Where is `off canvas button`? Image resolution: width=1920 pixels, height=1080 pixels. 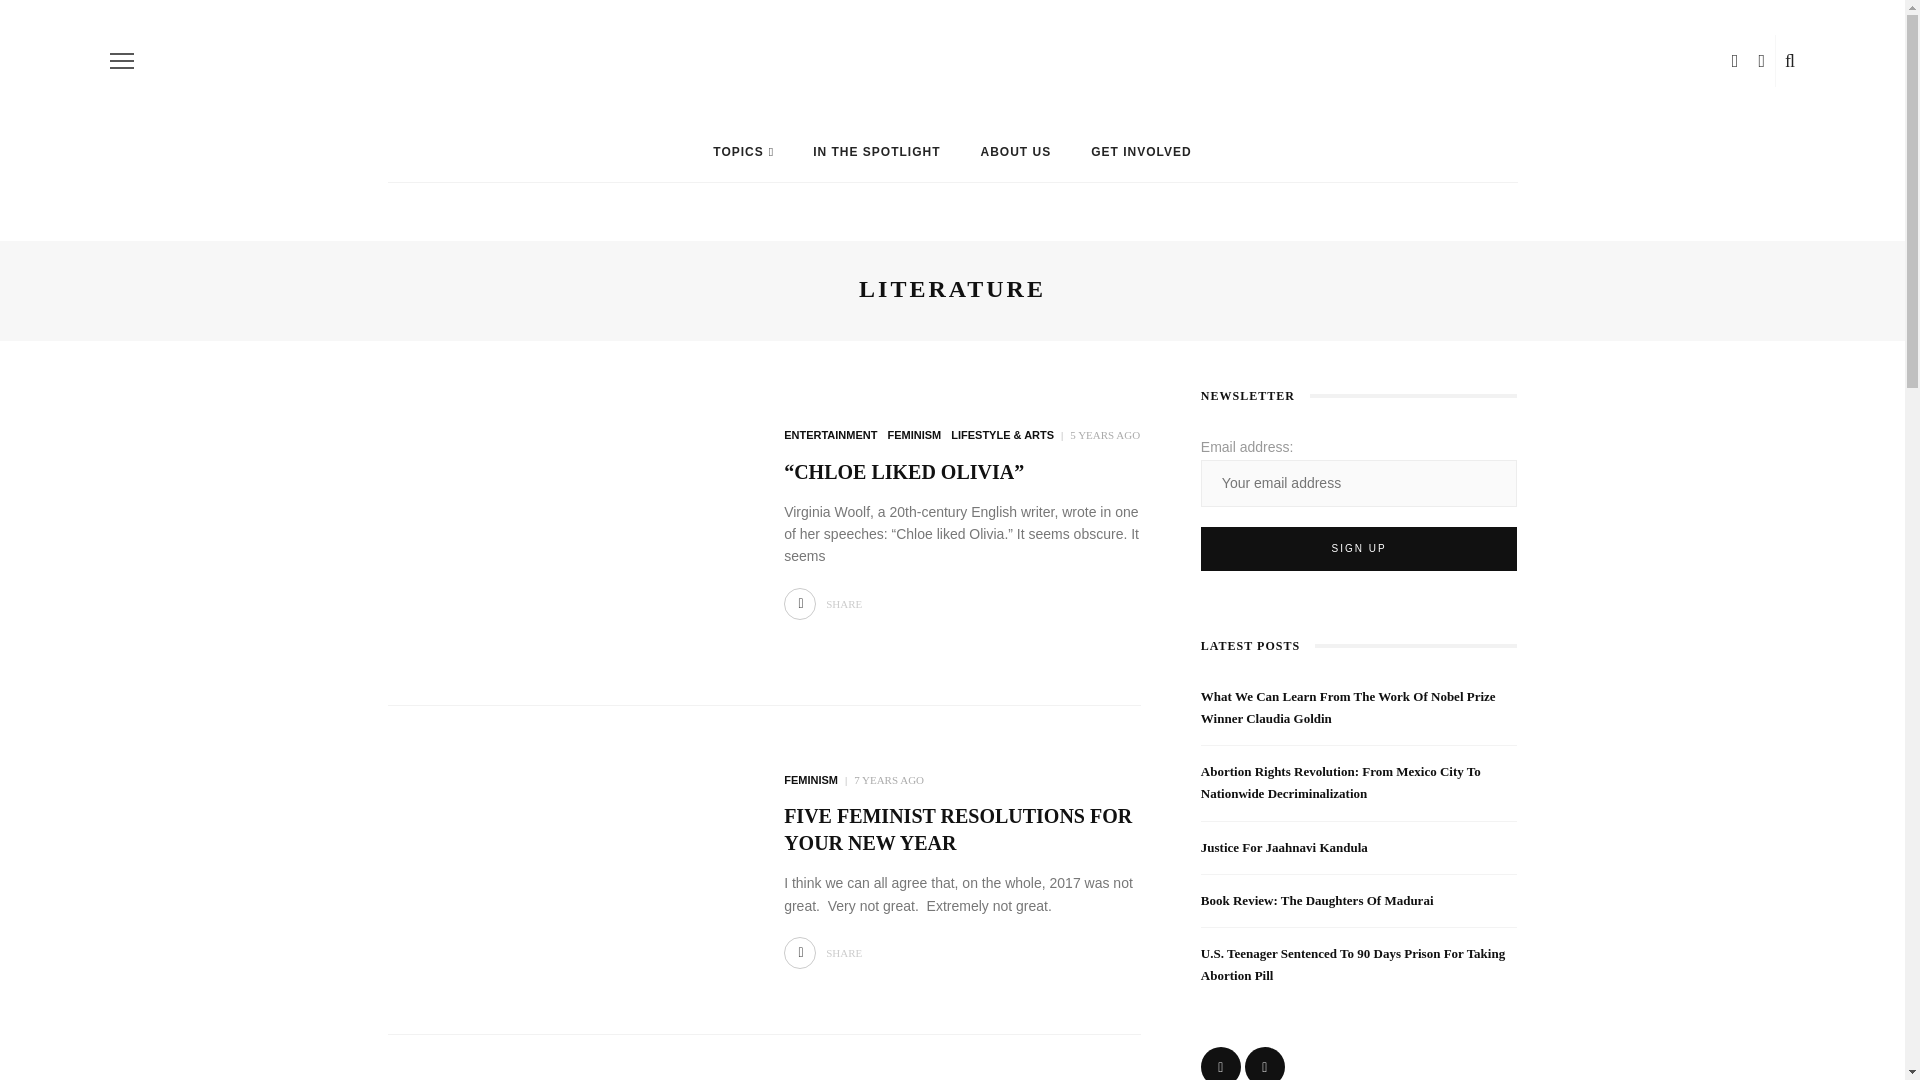 off canvas button is located at coordinates (122, 60).